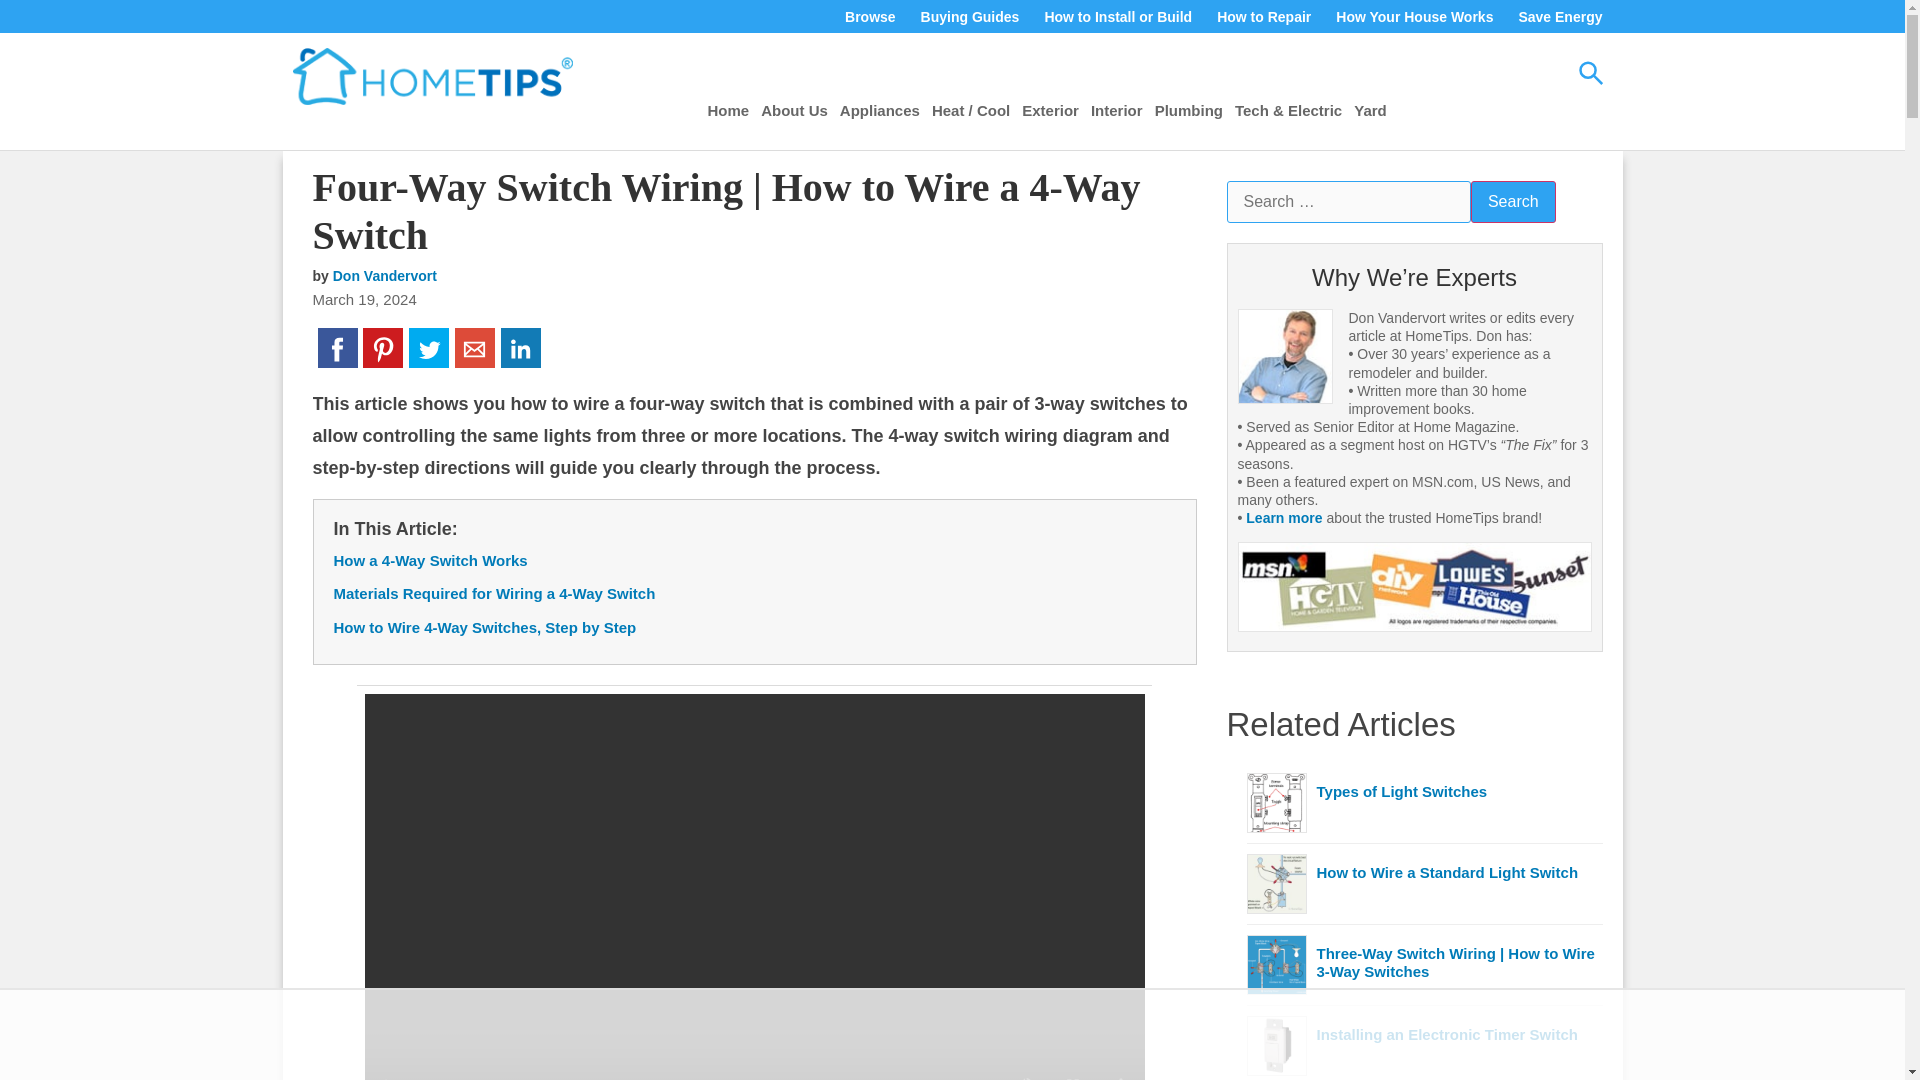 This screenshot has height=1080, width=1920. Describe the element at coordinates (729, 110) in the screenshot. I see `Home` at that location.